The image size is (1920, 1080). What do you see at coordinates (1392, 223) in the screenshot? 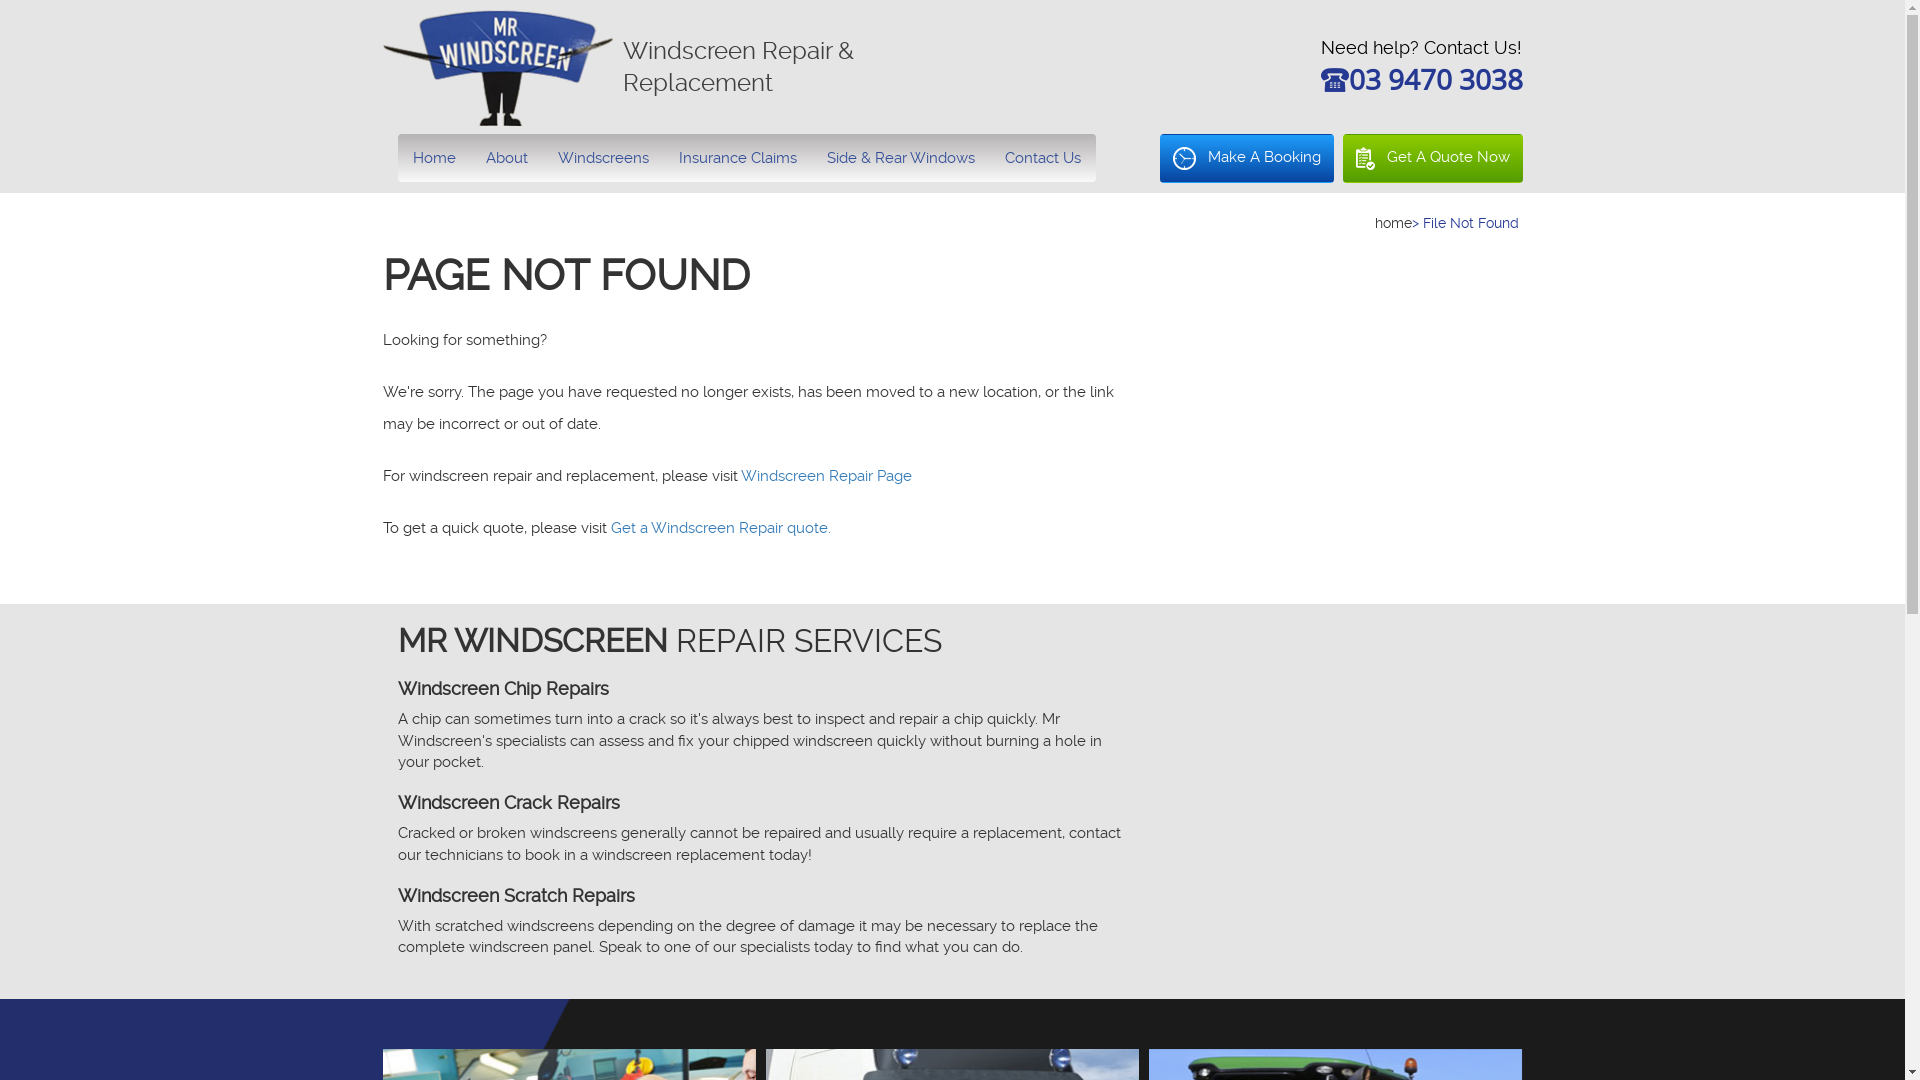
I see `home` at bounding box center [1392, 223].